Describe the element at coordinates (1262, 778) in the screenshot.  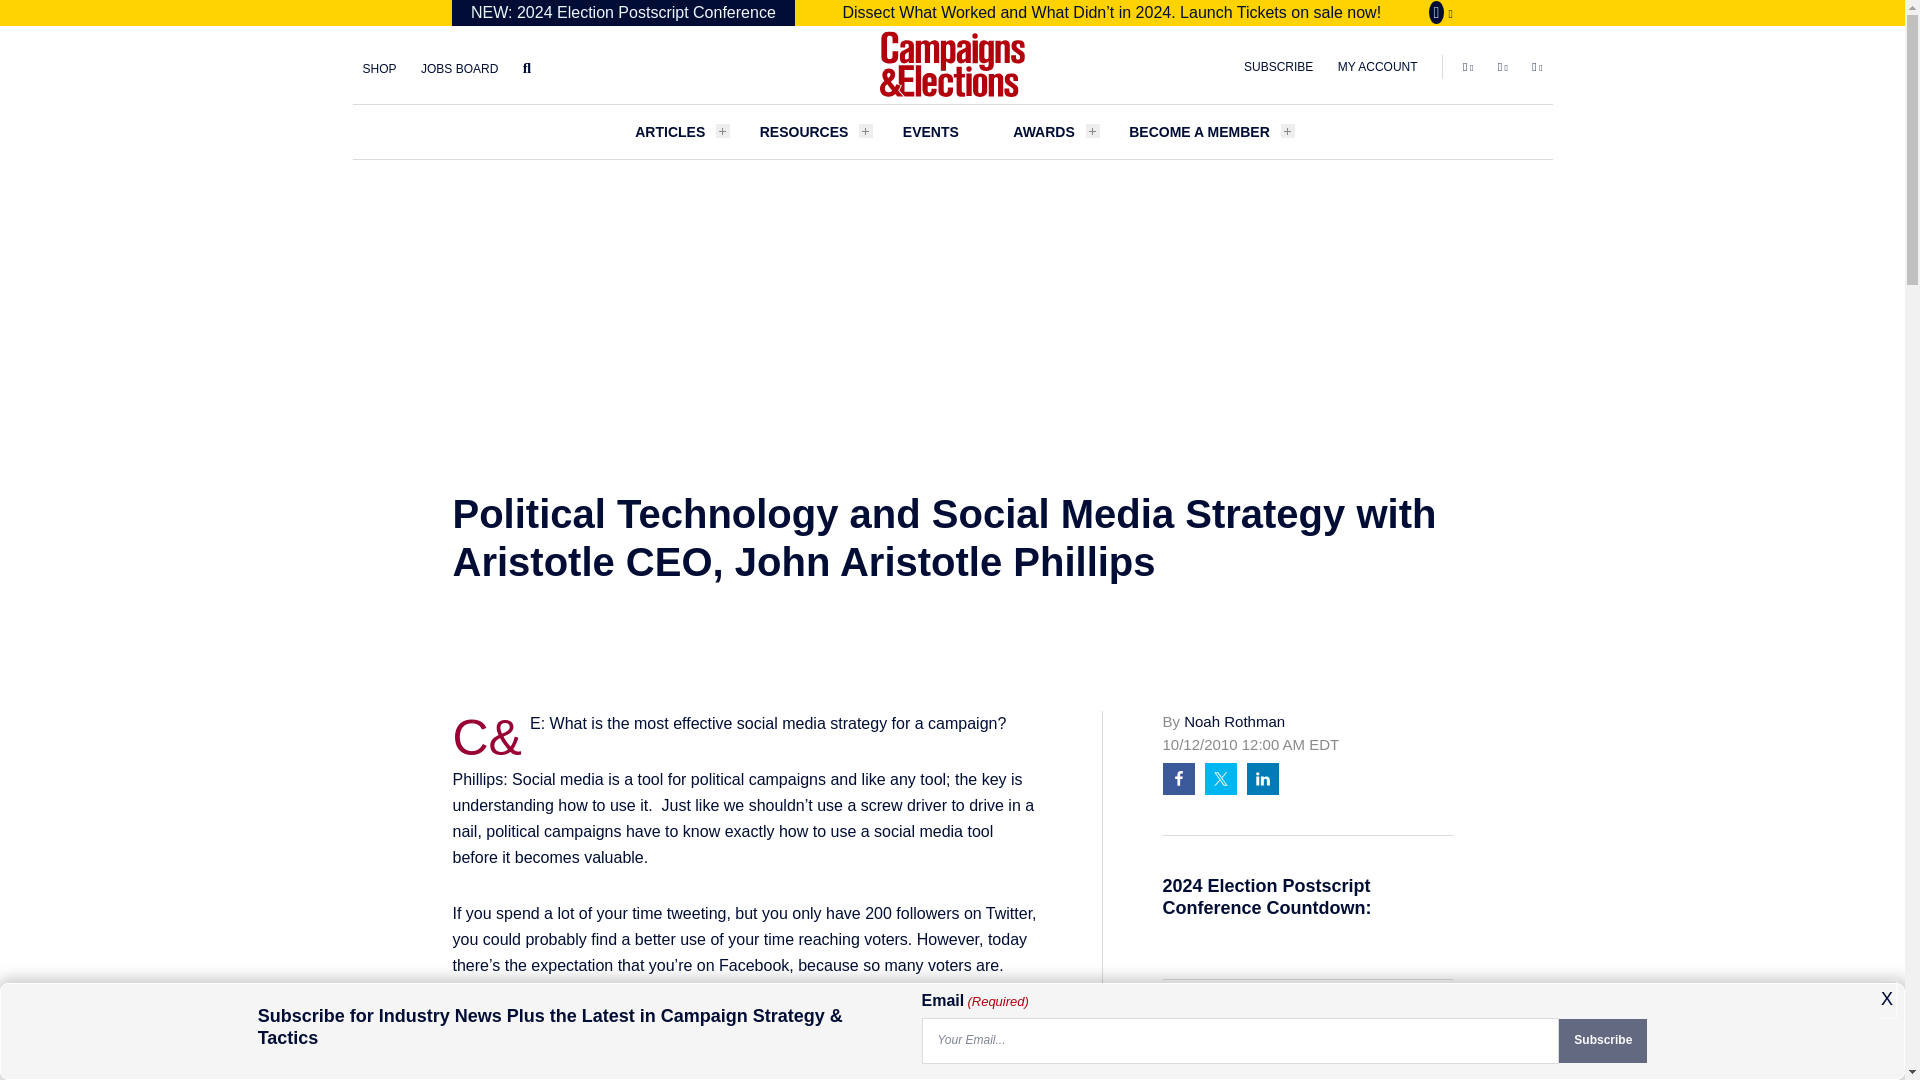
I see `Share on LinkedIn` at that location.